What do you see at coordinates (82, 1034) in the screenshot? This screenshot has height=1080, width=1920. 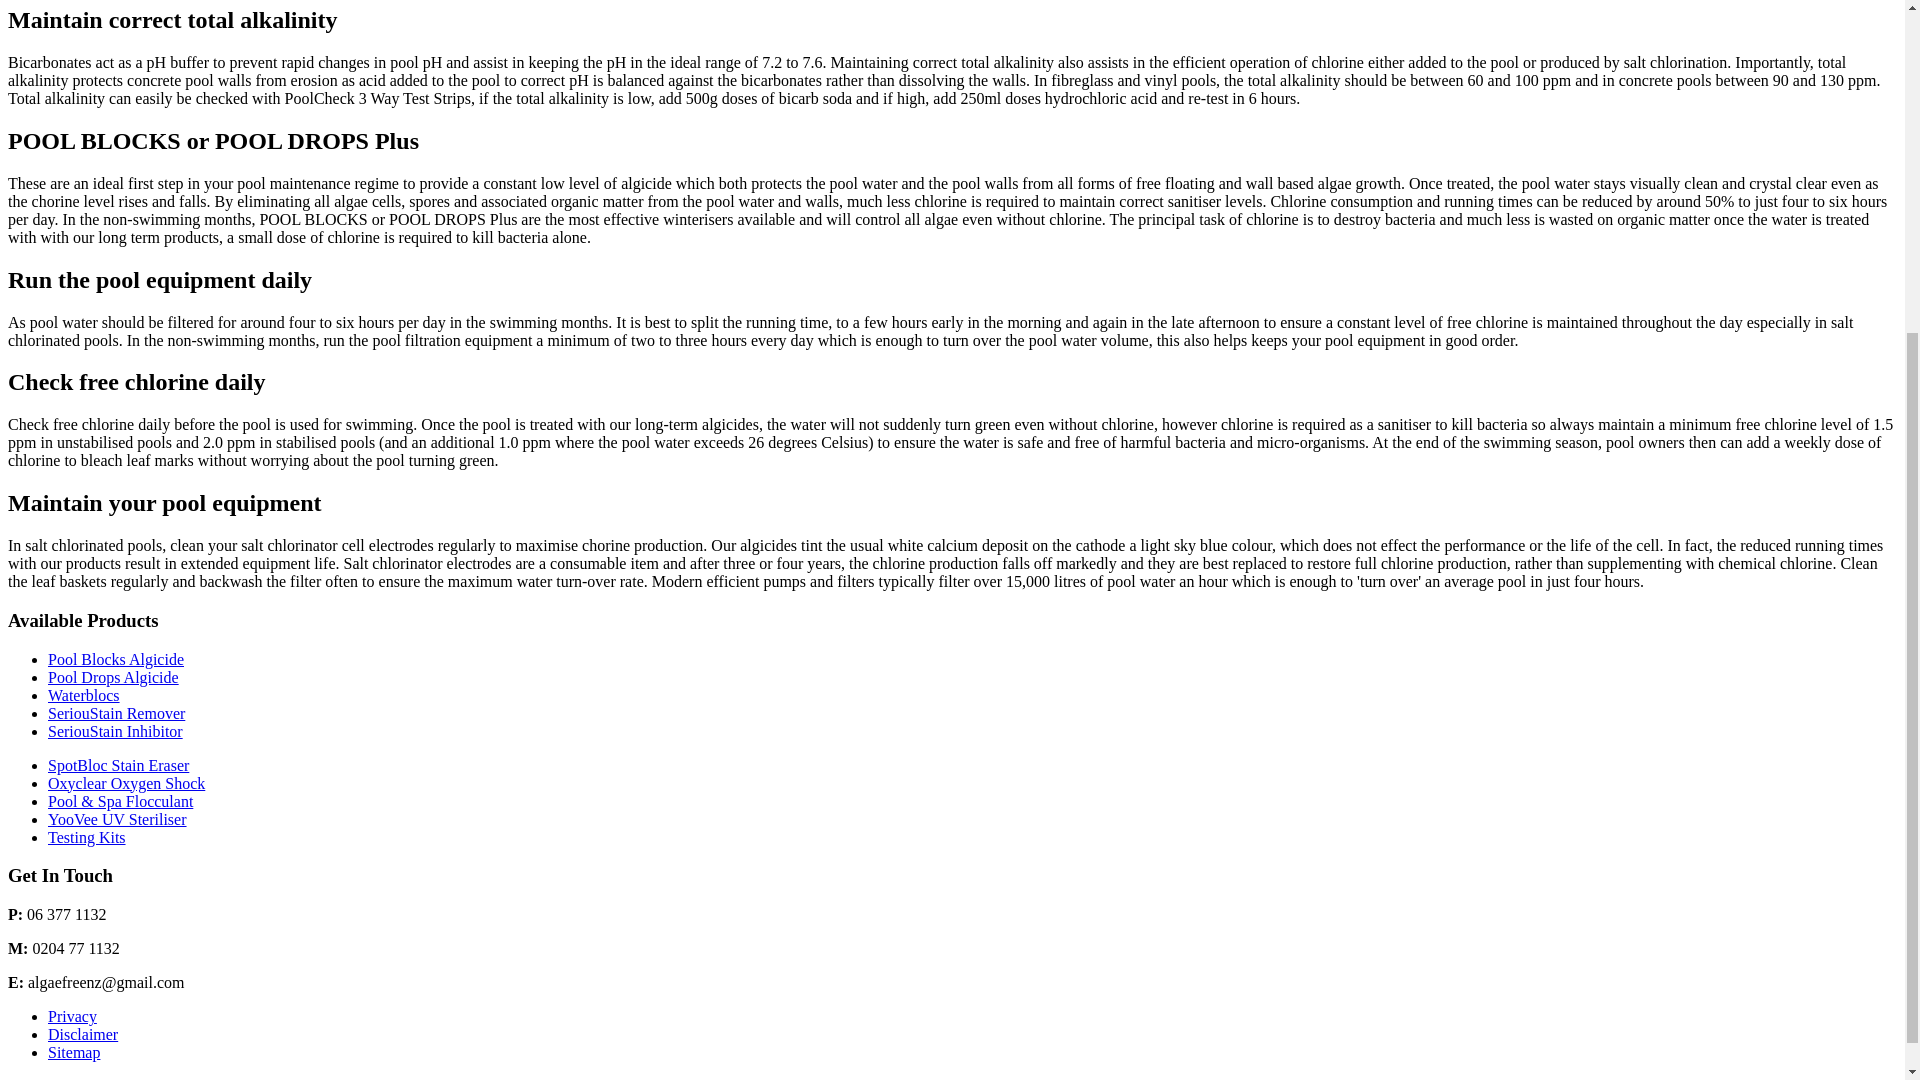 I see `Disclaimer` at bounding box center [82, 1034].